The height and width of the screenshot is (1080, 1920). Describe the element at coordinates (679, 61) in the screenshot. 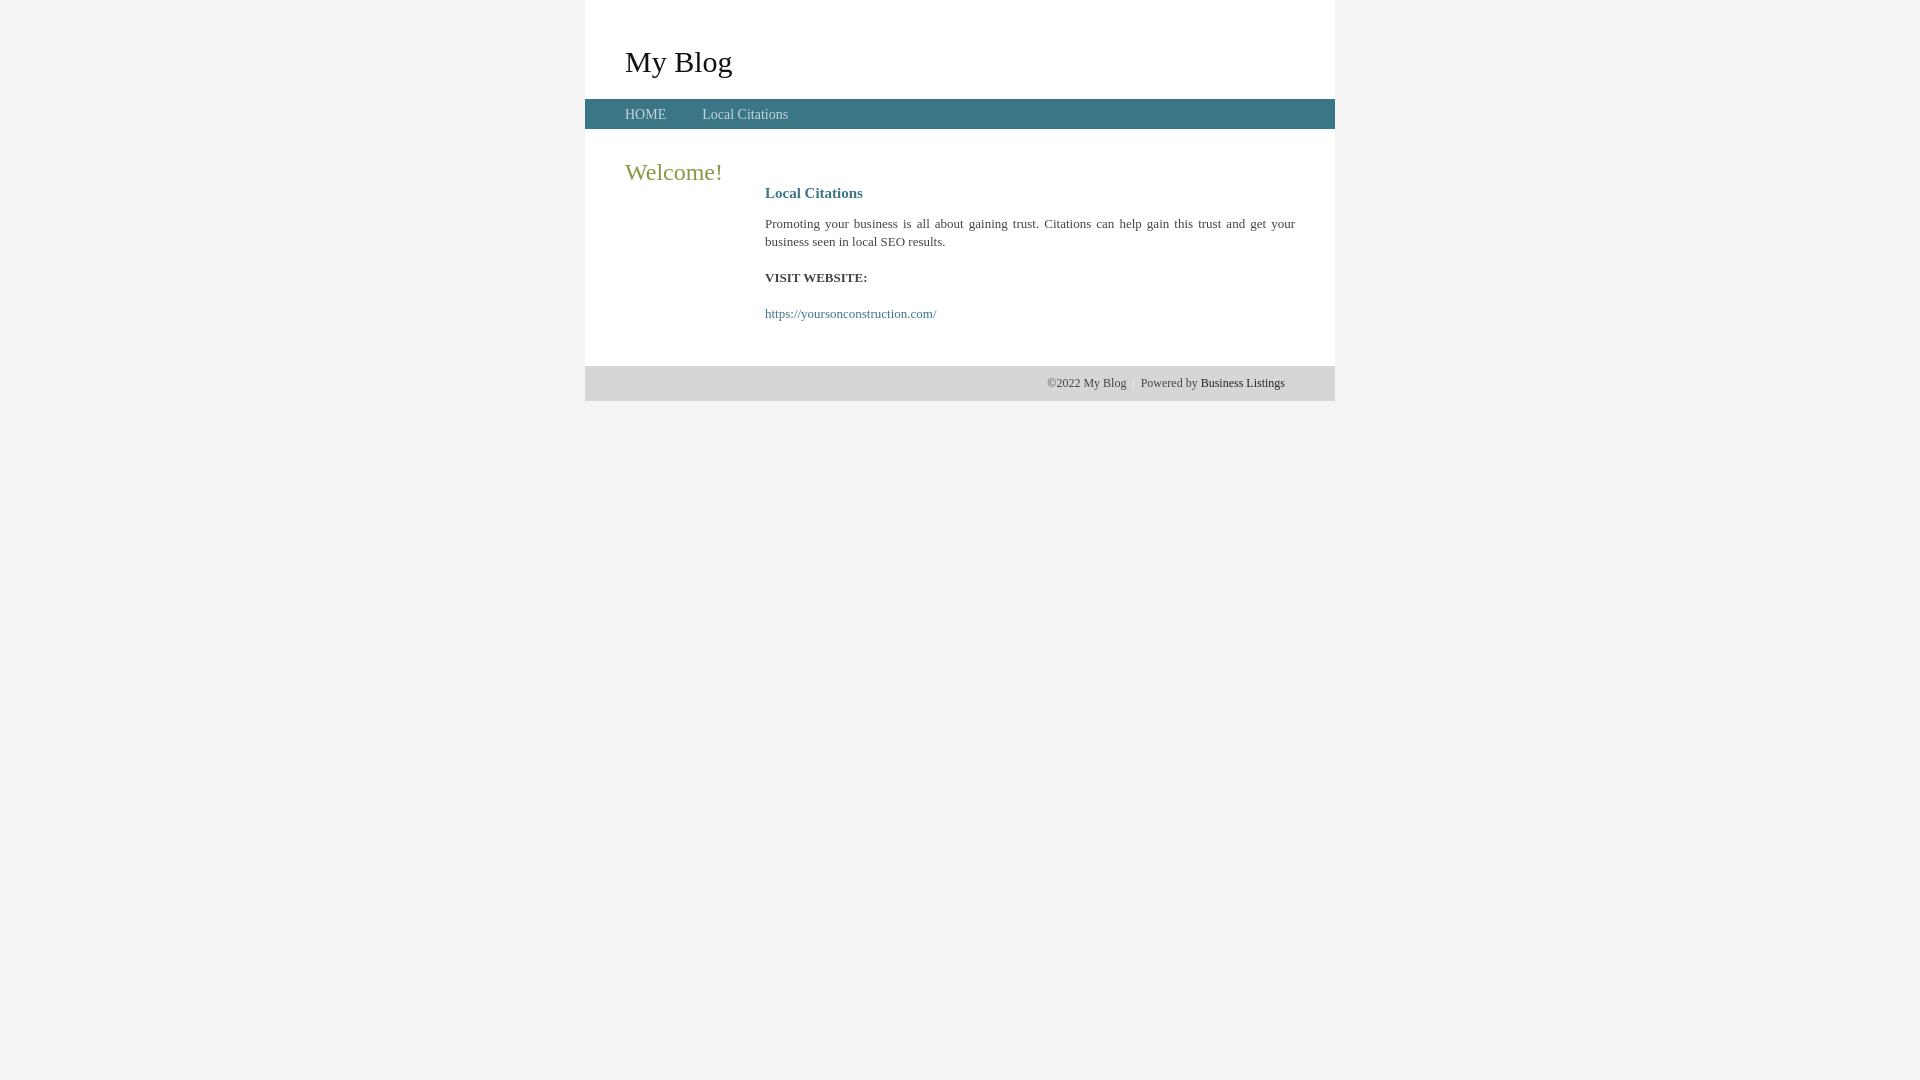

I see `My Blog` at that location.